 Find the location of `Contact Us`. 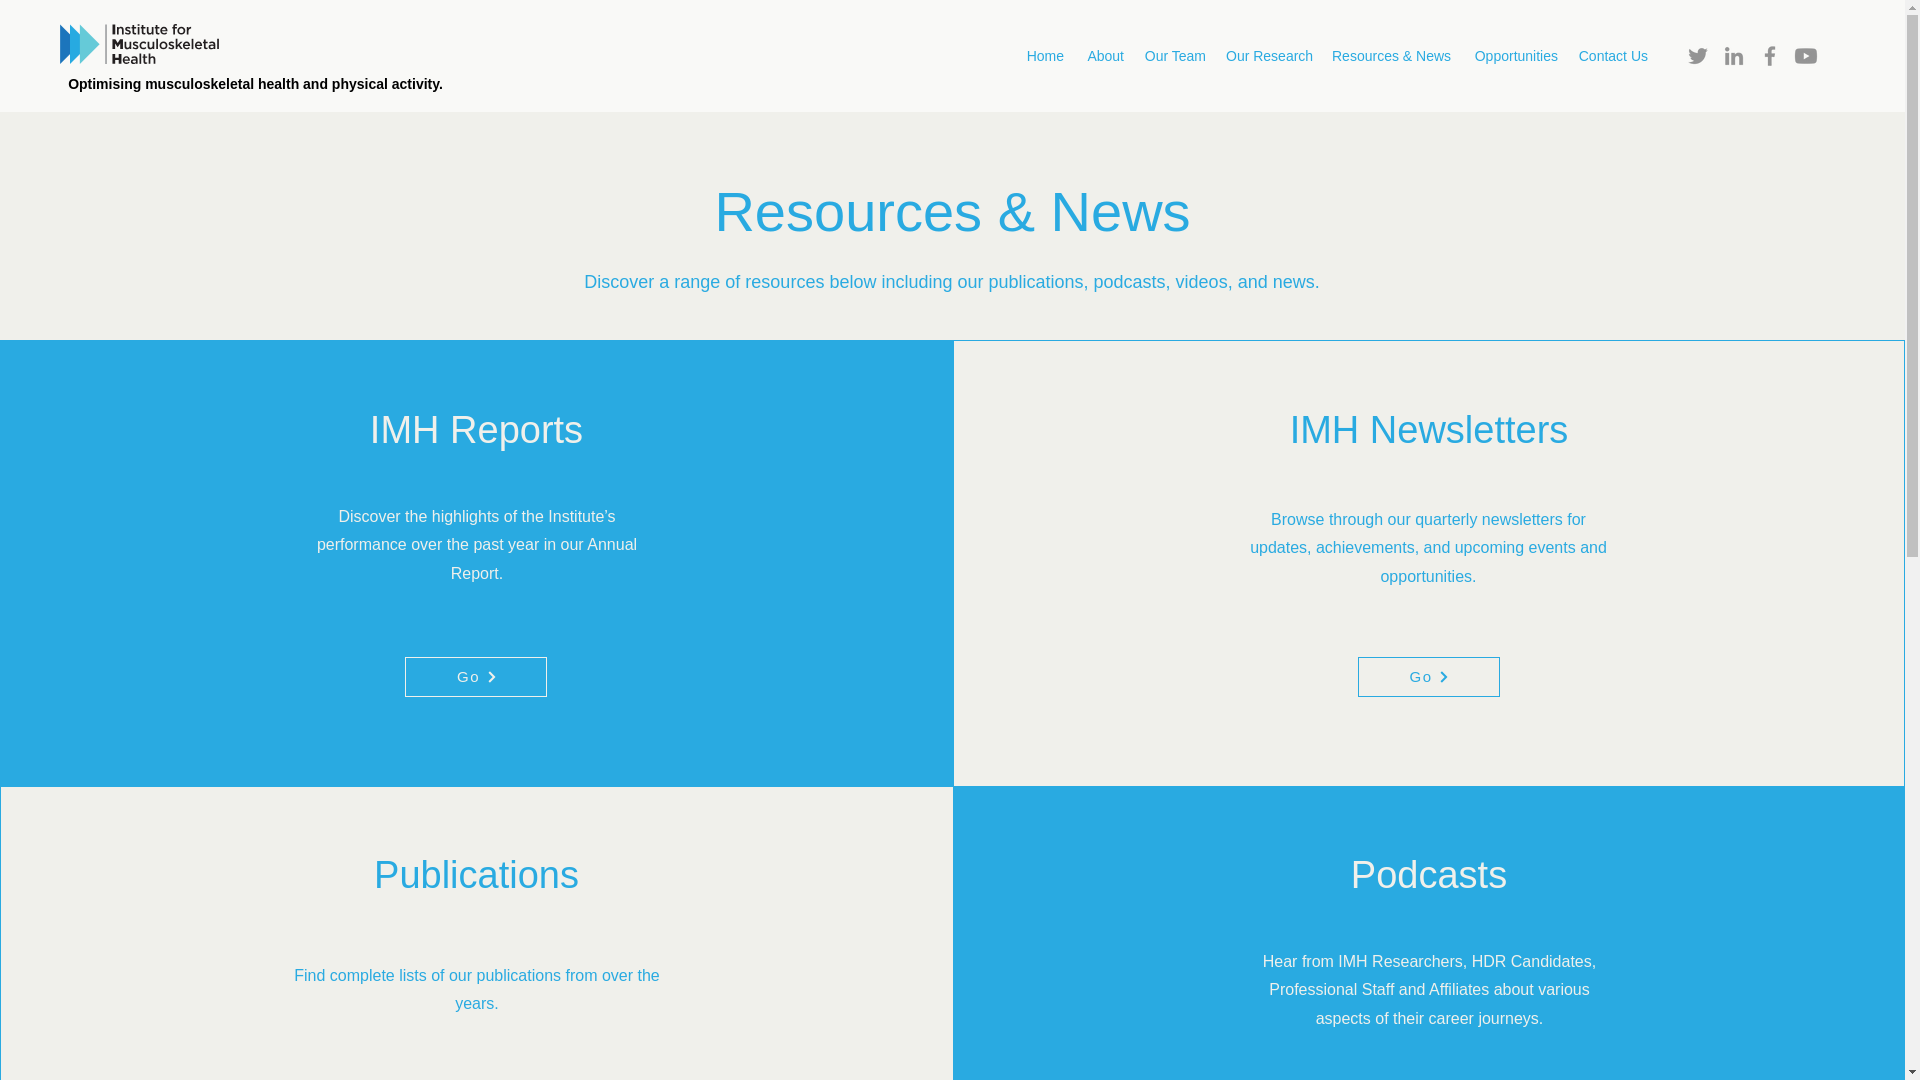

Contact Us is located at coordinates (1613, 56).